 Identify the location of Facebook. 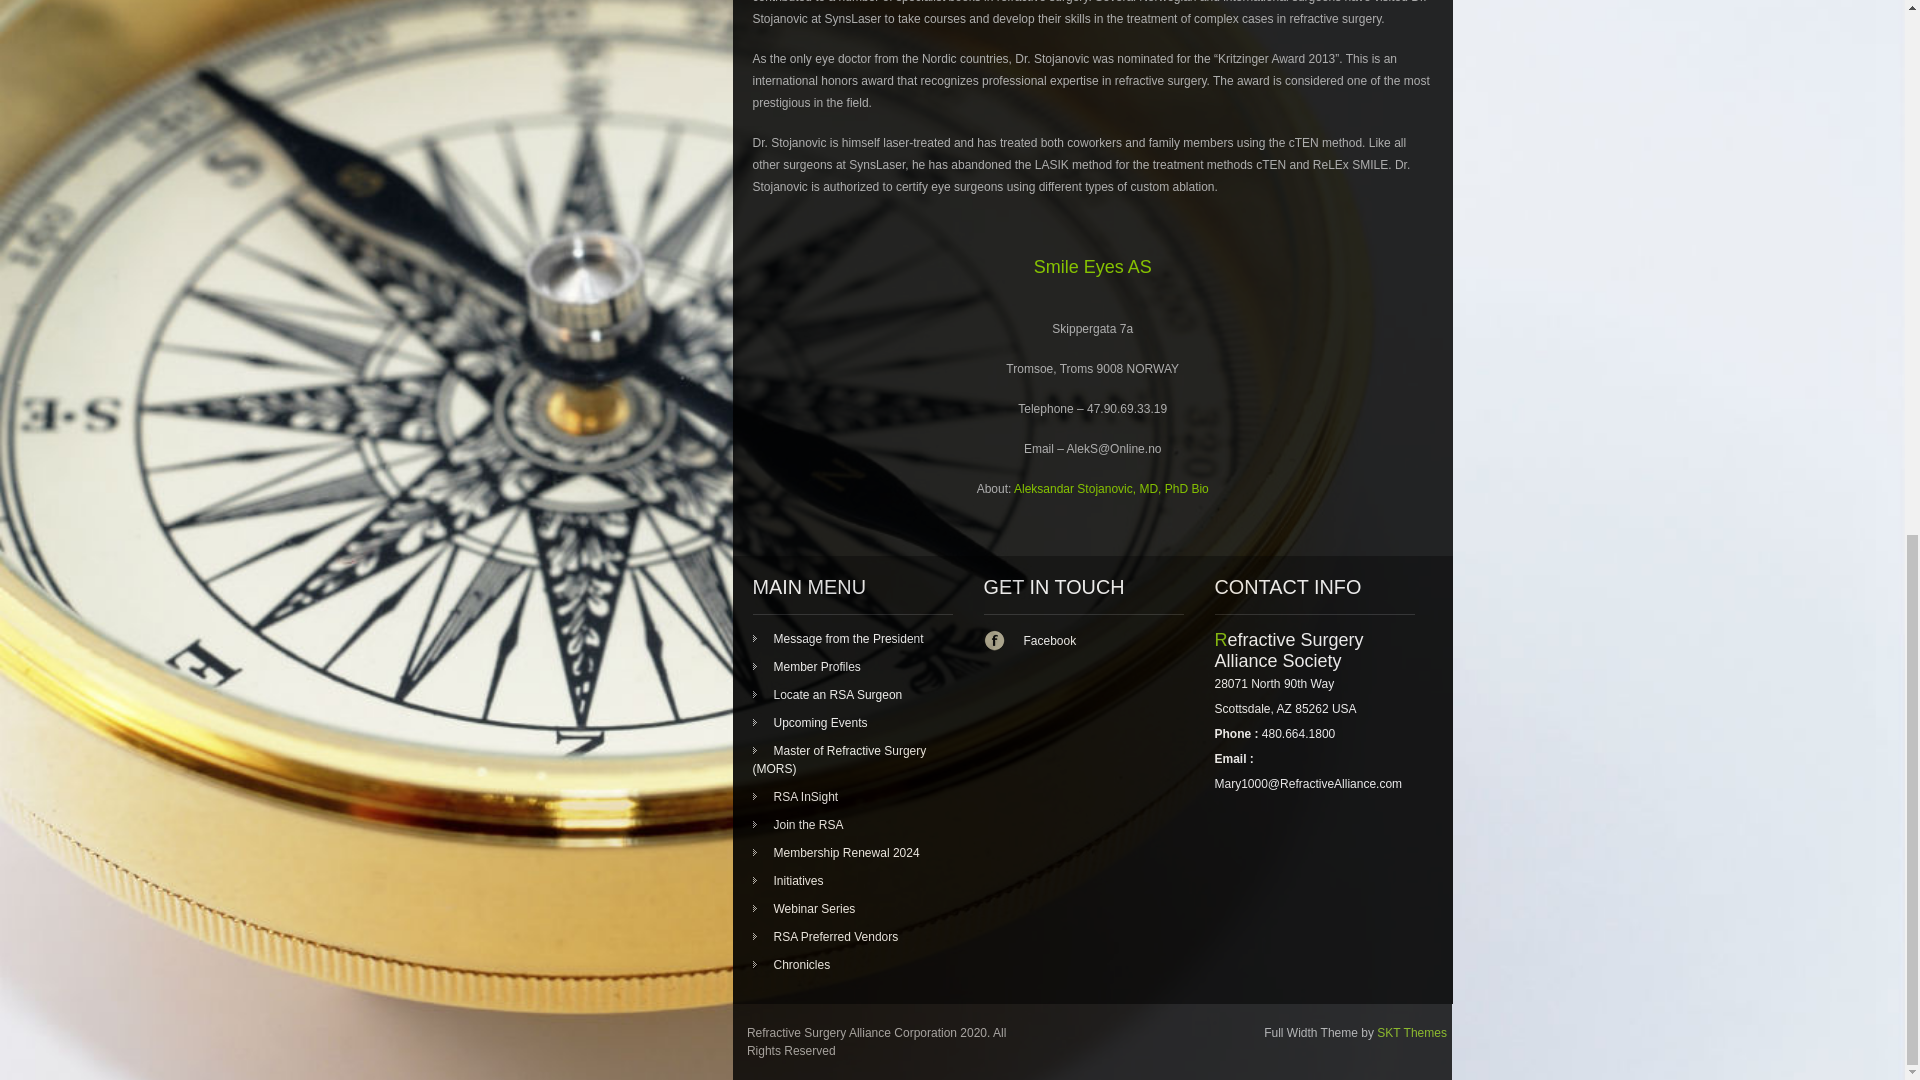
(1078, 641).